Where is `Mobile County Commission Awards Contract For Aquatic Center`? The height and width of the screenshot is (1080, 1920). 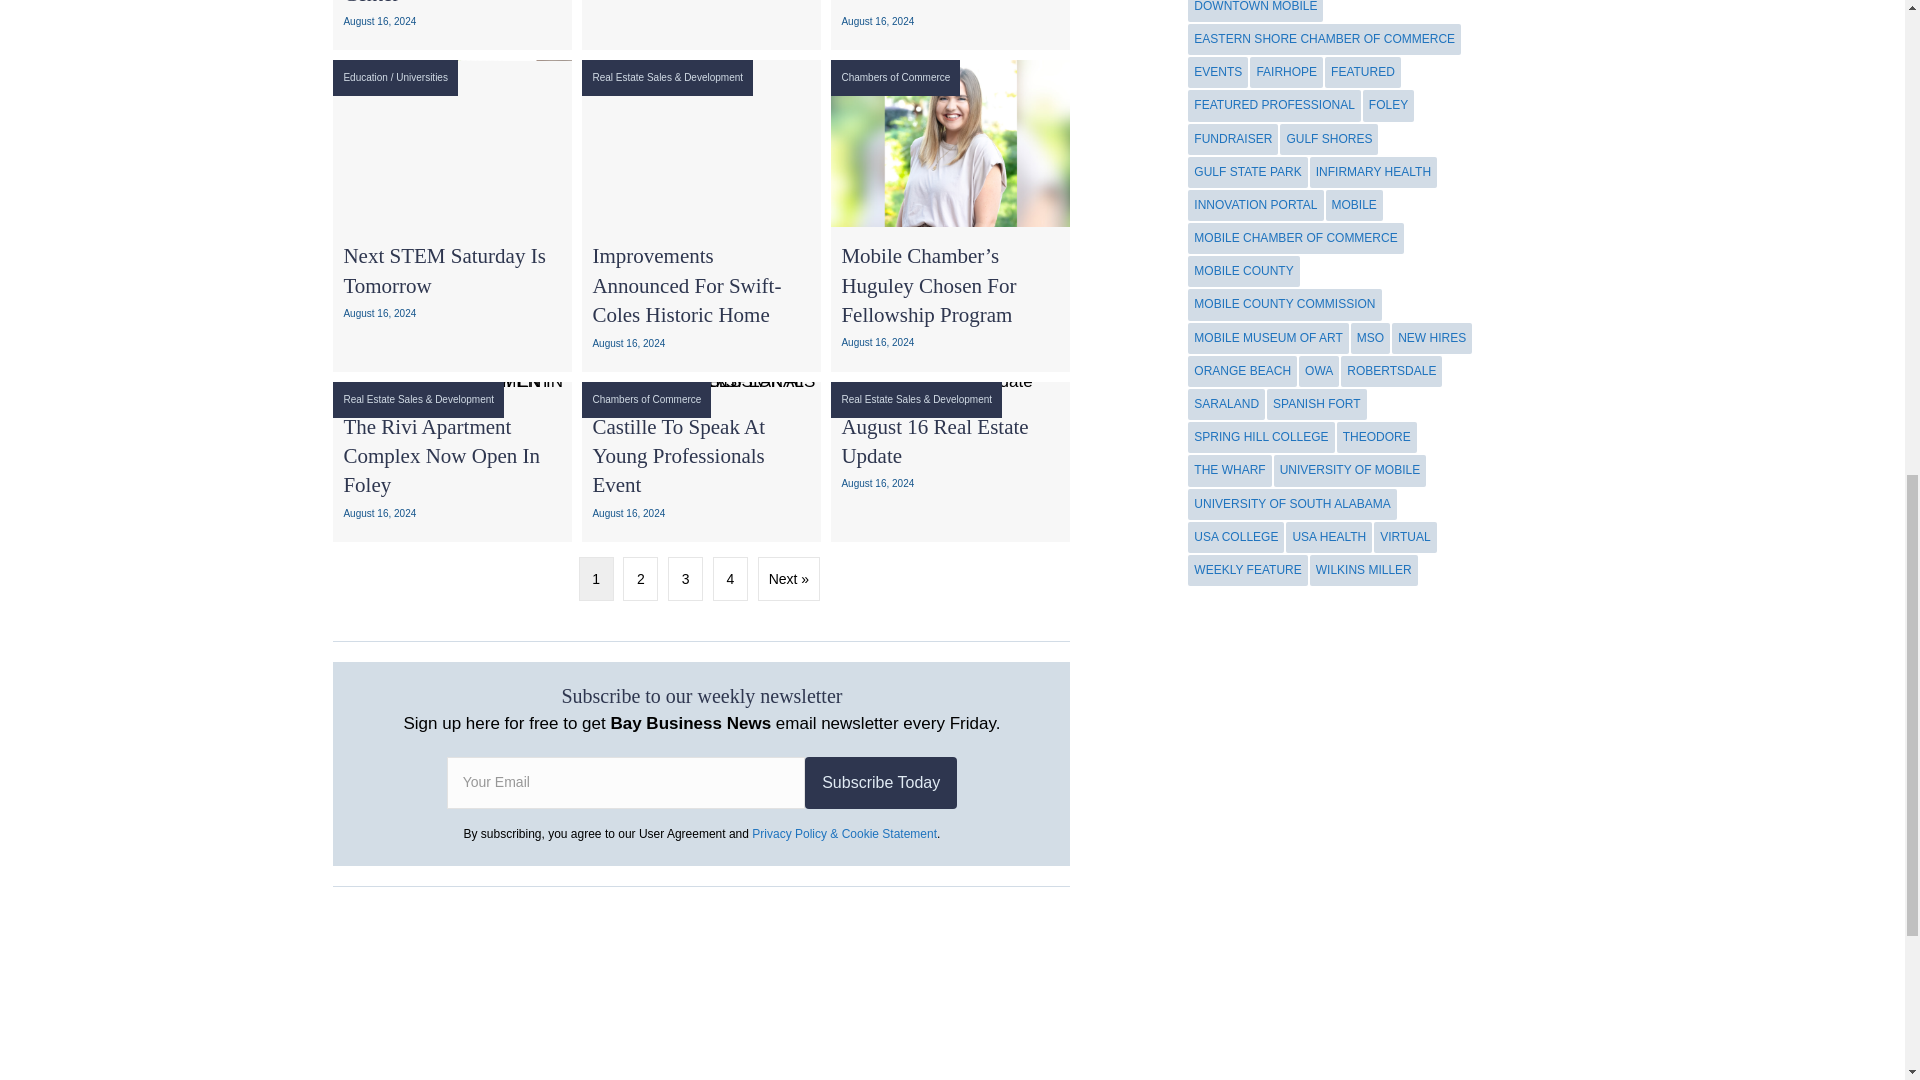 Mobile County Commission Awards Contract For Aquatic Center is located at coordinates (452, 24).